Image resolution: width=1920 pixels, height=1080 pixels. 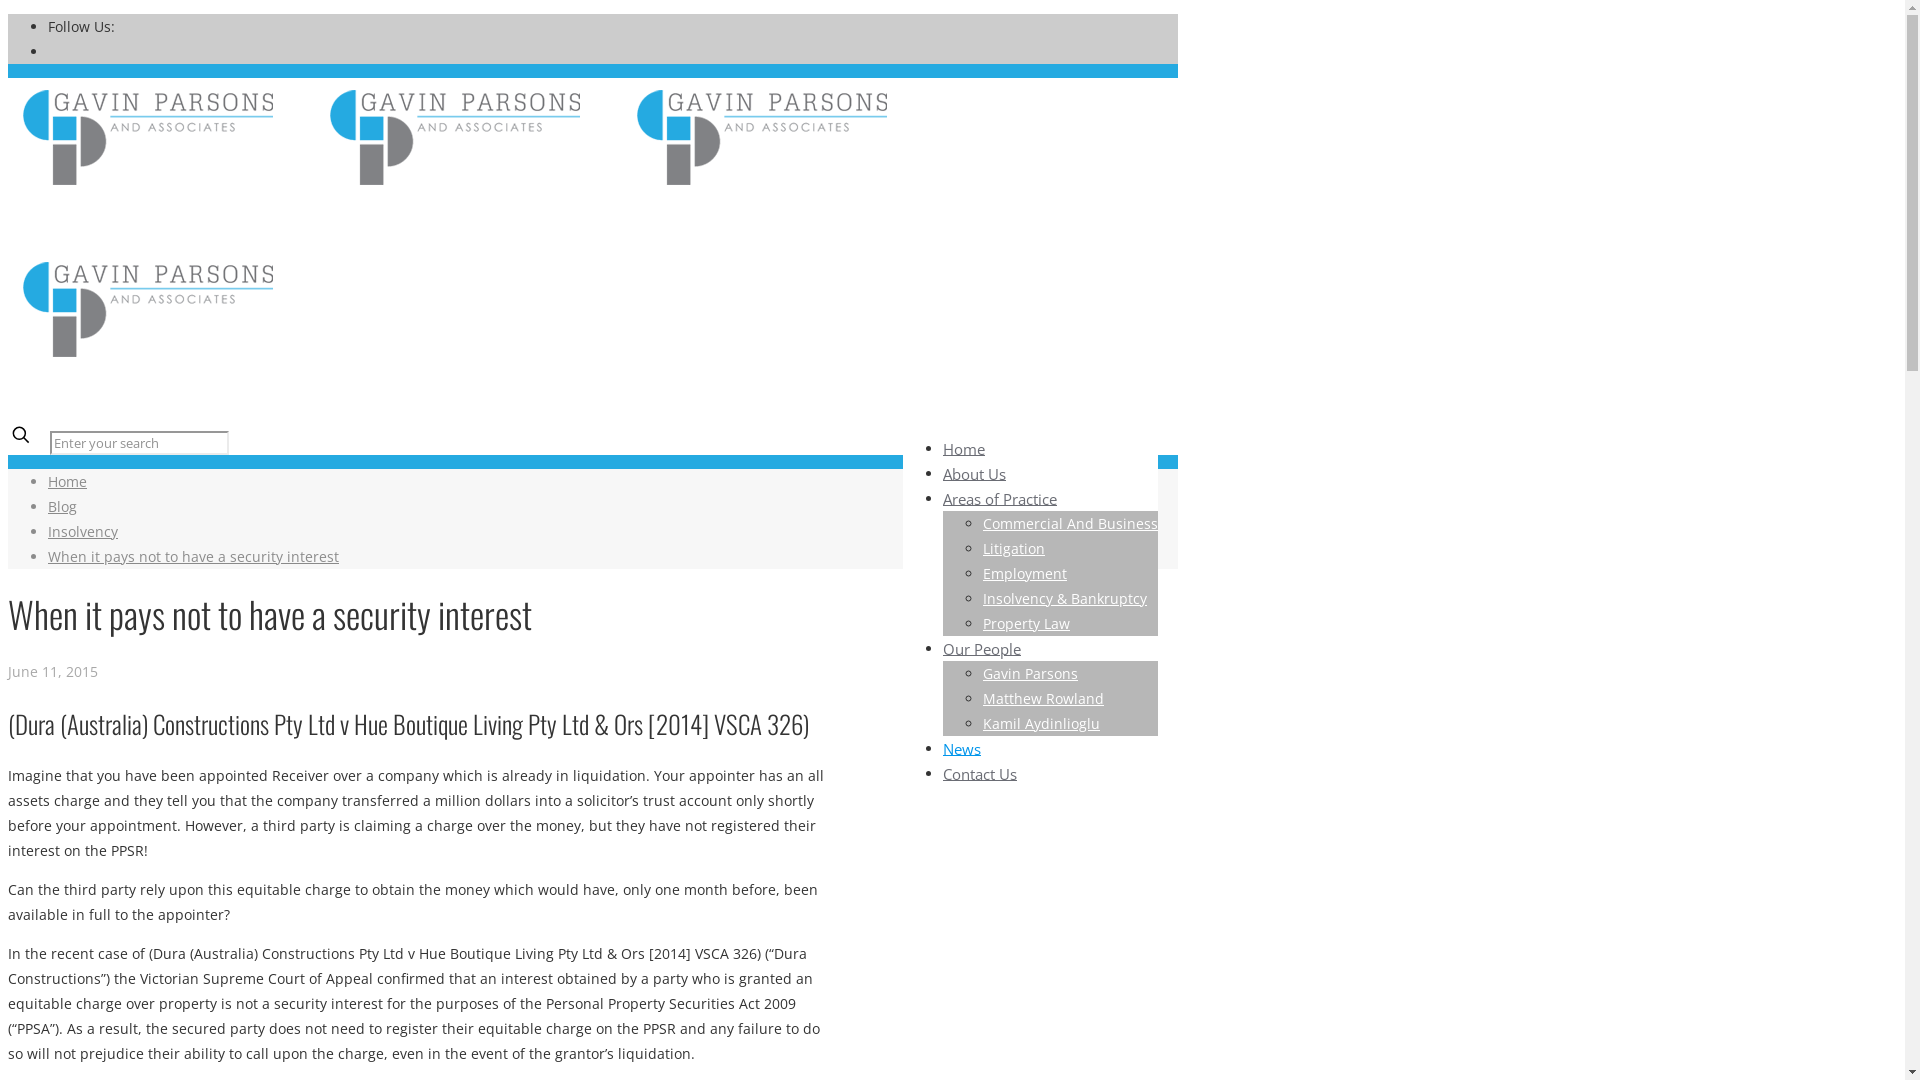 What do you see at coordinates (468, 274) in the screenshot?
I see `Gavin Parsons And Associates` at bounding box center [468, 274].